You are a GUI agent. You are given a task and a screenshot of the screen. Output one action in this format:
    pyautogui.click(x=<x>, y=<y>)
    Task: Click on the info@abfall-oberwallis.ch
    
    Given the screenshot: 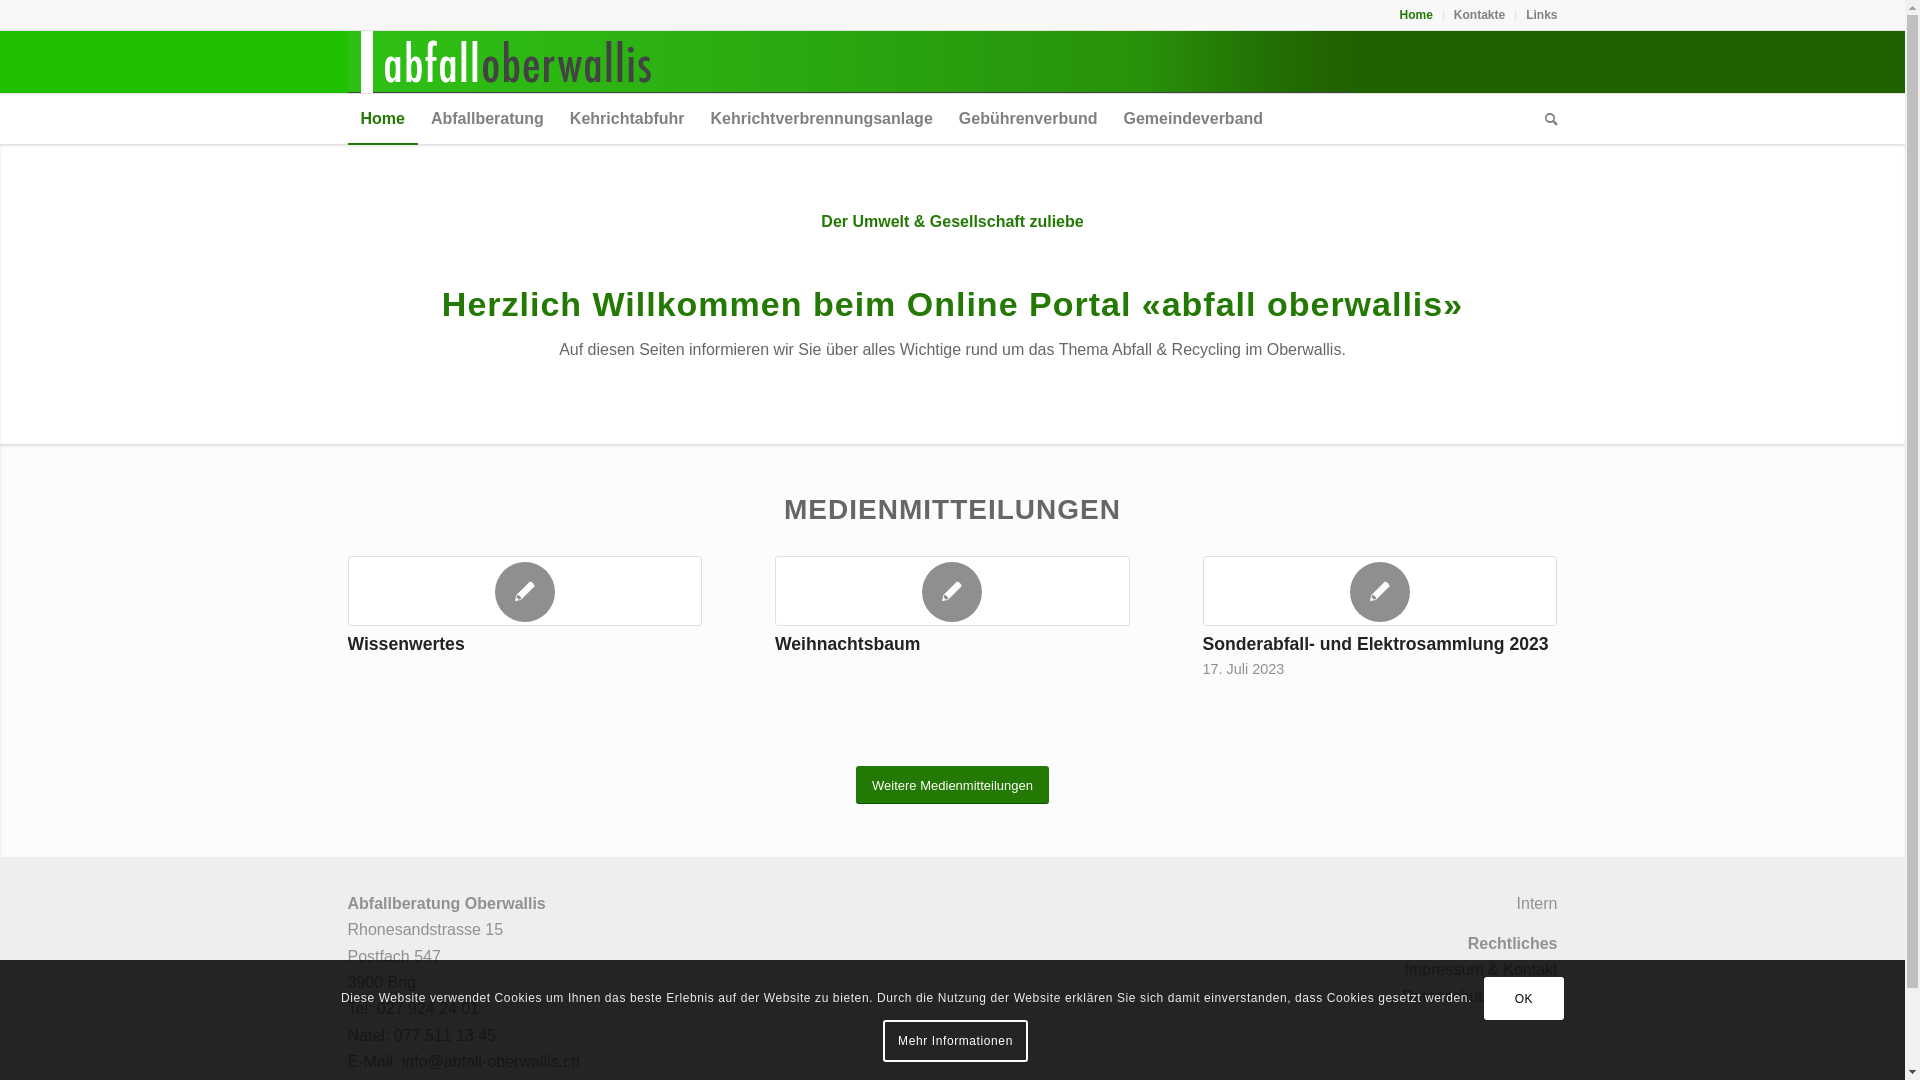 What is the action you would take?
    pyautogui.click(x=491, y=1062)
    